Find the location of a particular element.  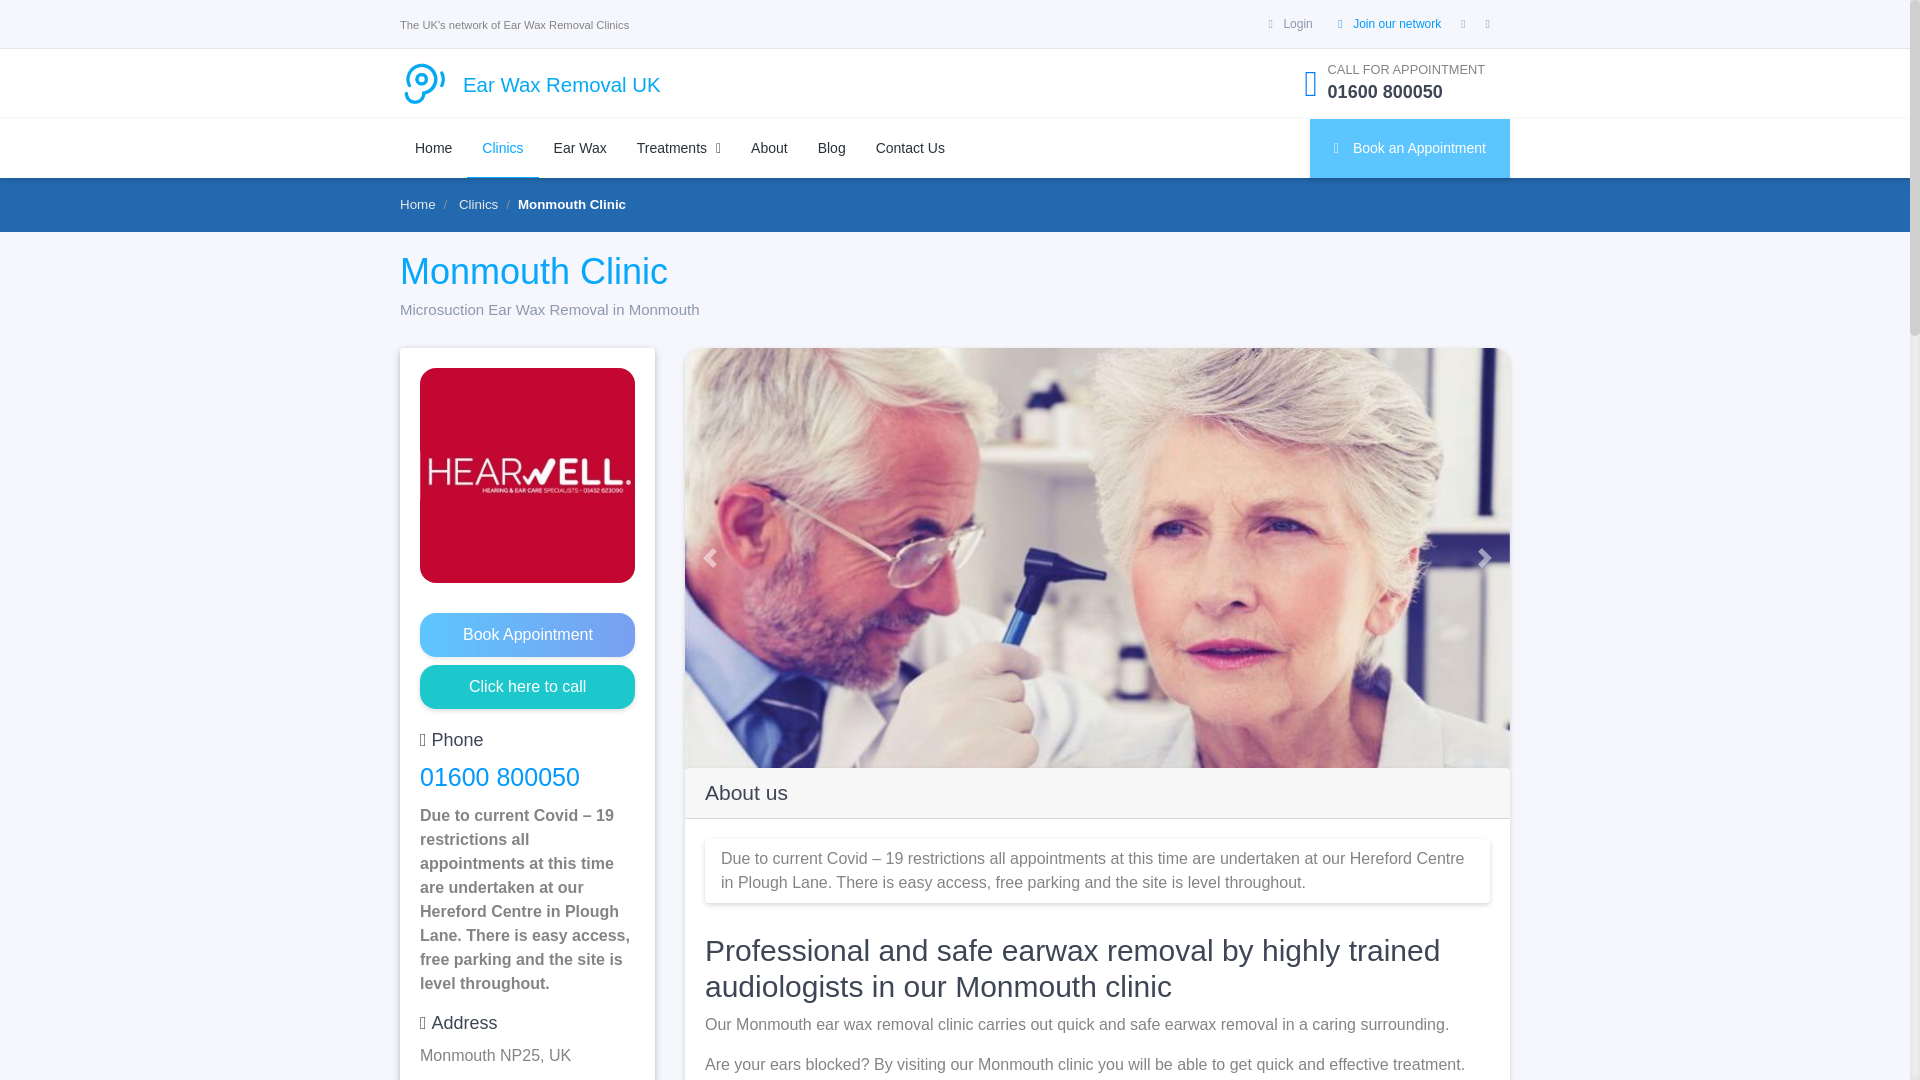

Book an Appointment is located at coordinates (1409, 148).